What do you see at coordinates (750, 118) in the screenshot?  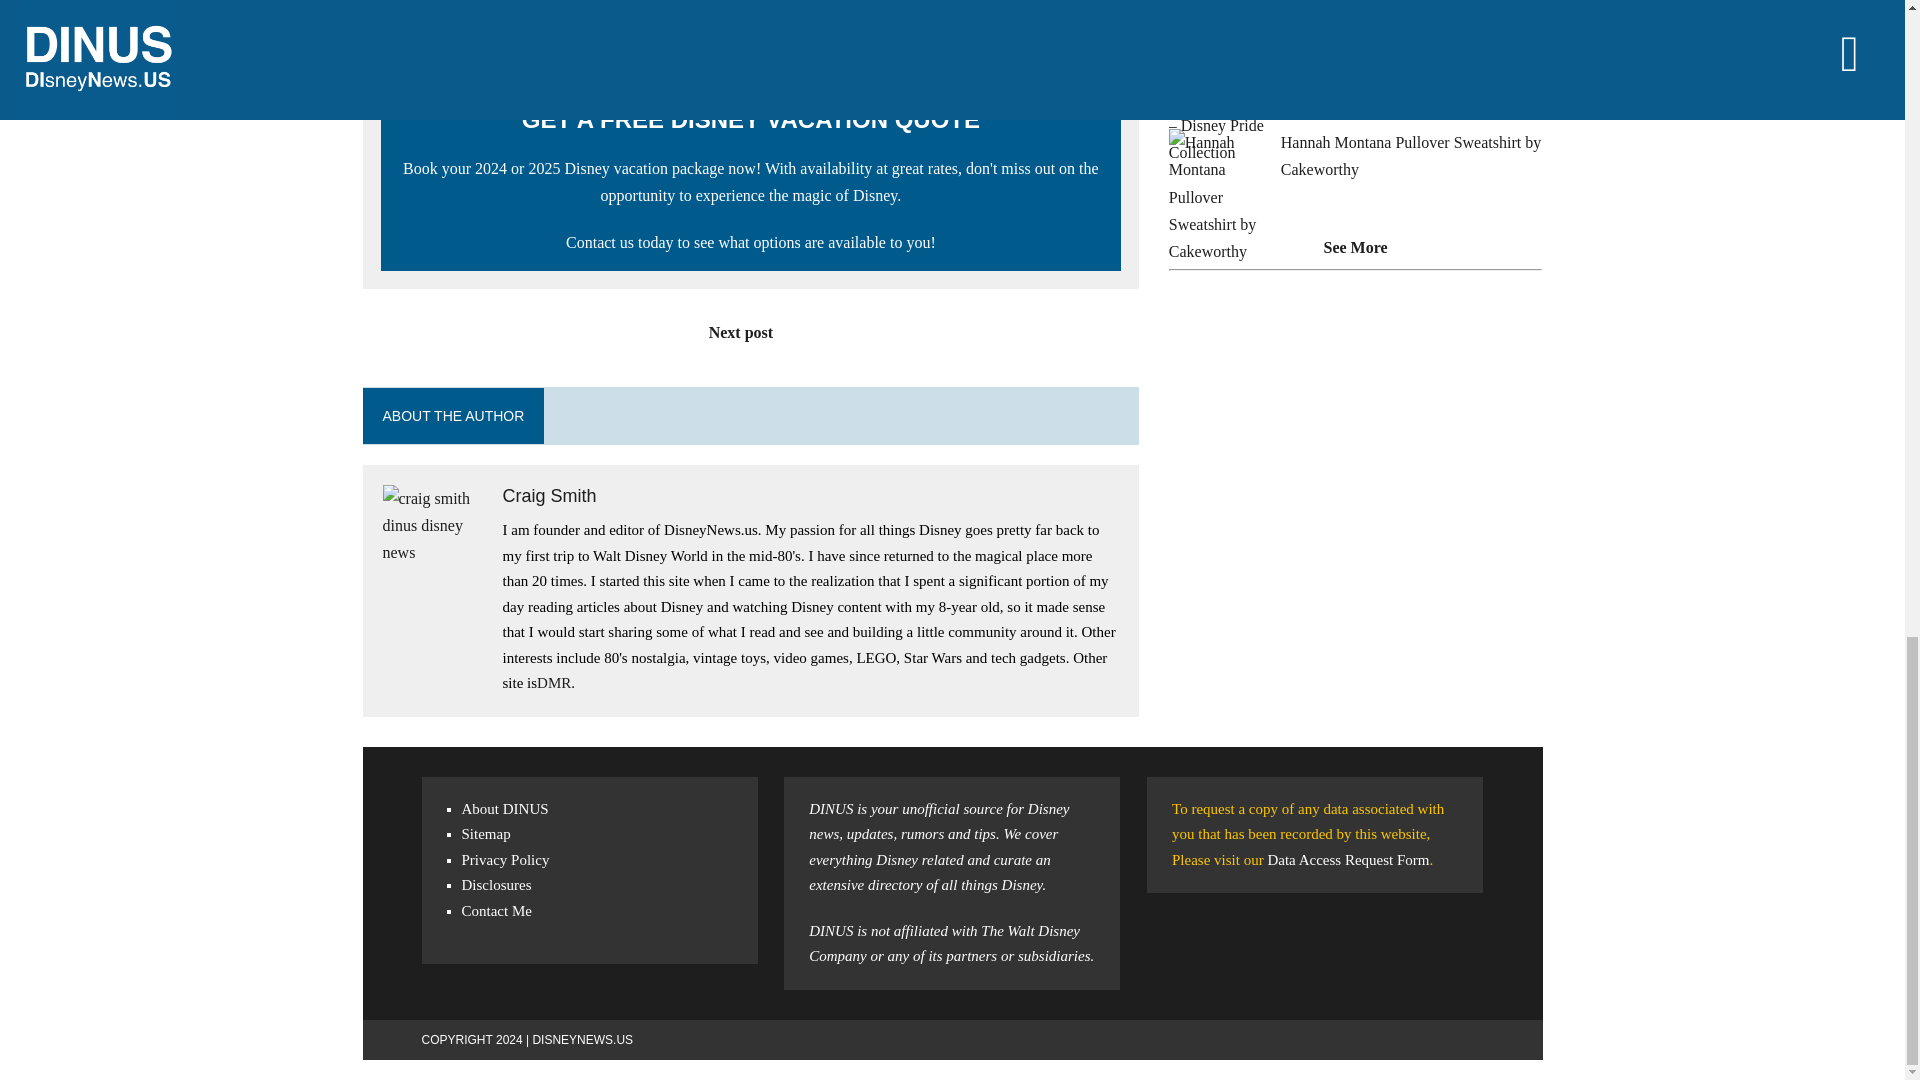 I see `GET A FREE DISNEY VACATION QUOTE` at bounding box center [750, 118].